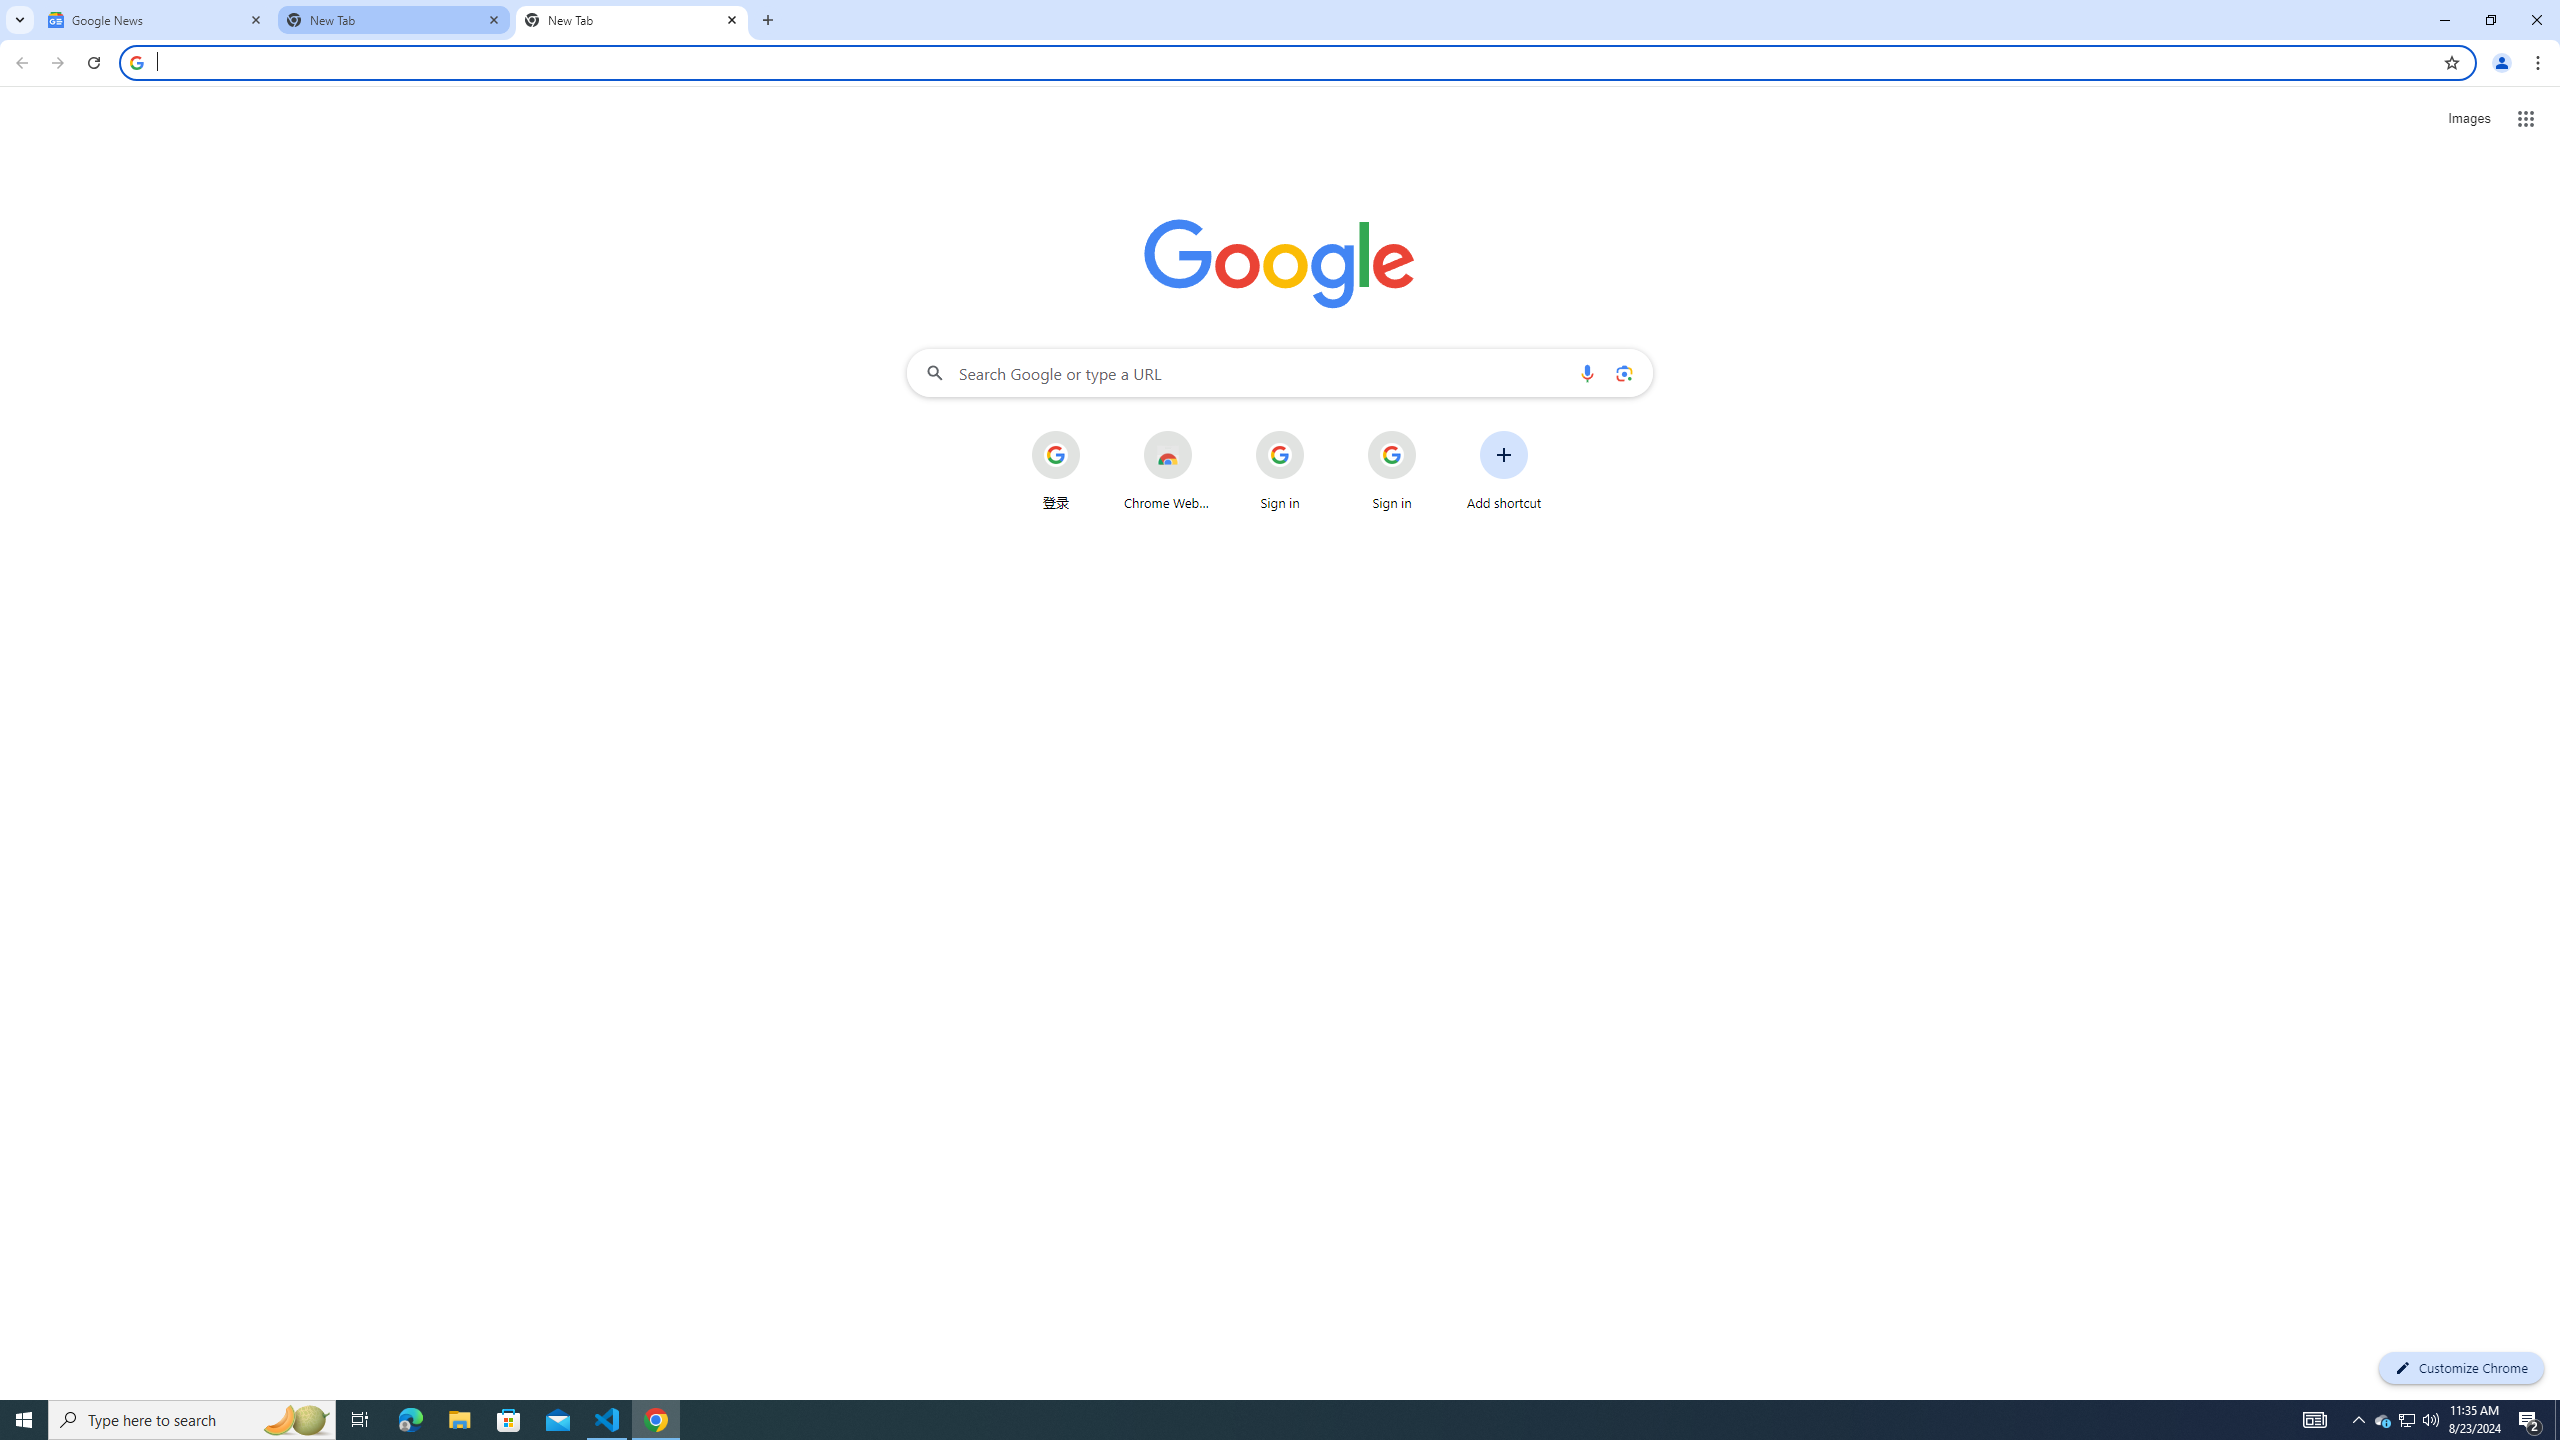  What do you see at coordinates (1432, 432) in the screenshot?
I see `More actions for Sign in shortcut` at bounding box center [1432, 432].